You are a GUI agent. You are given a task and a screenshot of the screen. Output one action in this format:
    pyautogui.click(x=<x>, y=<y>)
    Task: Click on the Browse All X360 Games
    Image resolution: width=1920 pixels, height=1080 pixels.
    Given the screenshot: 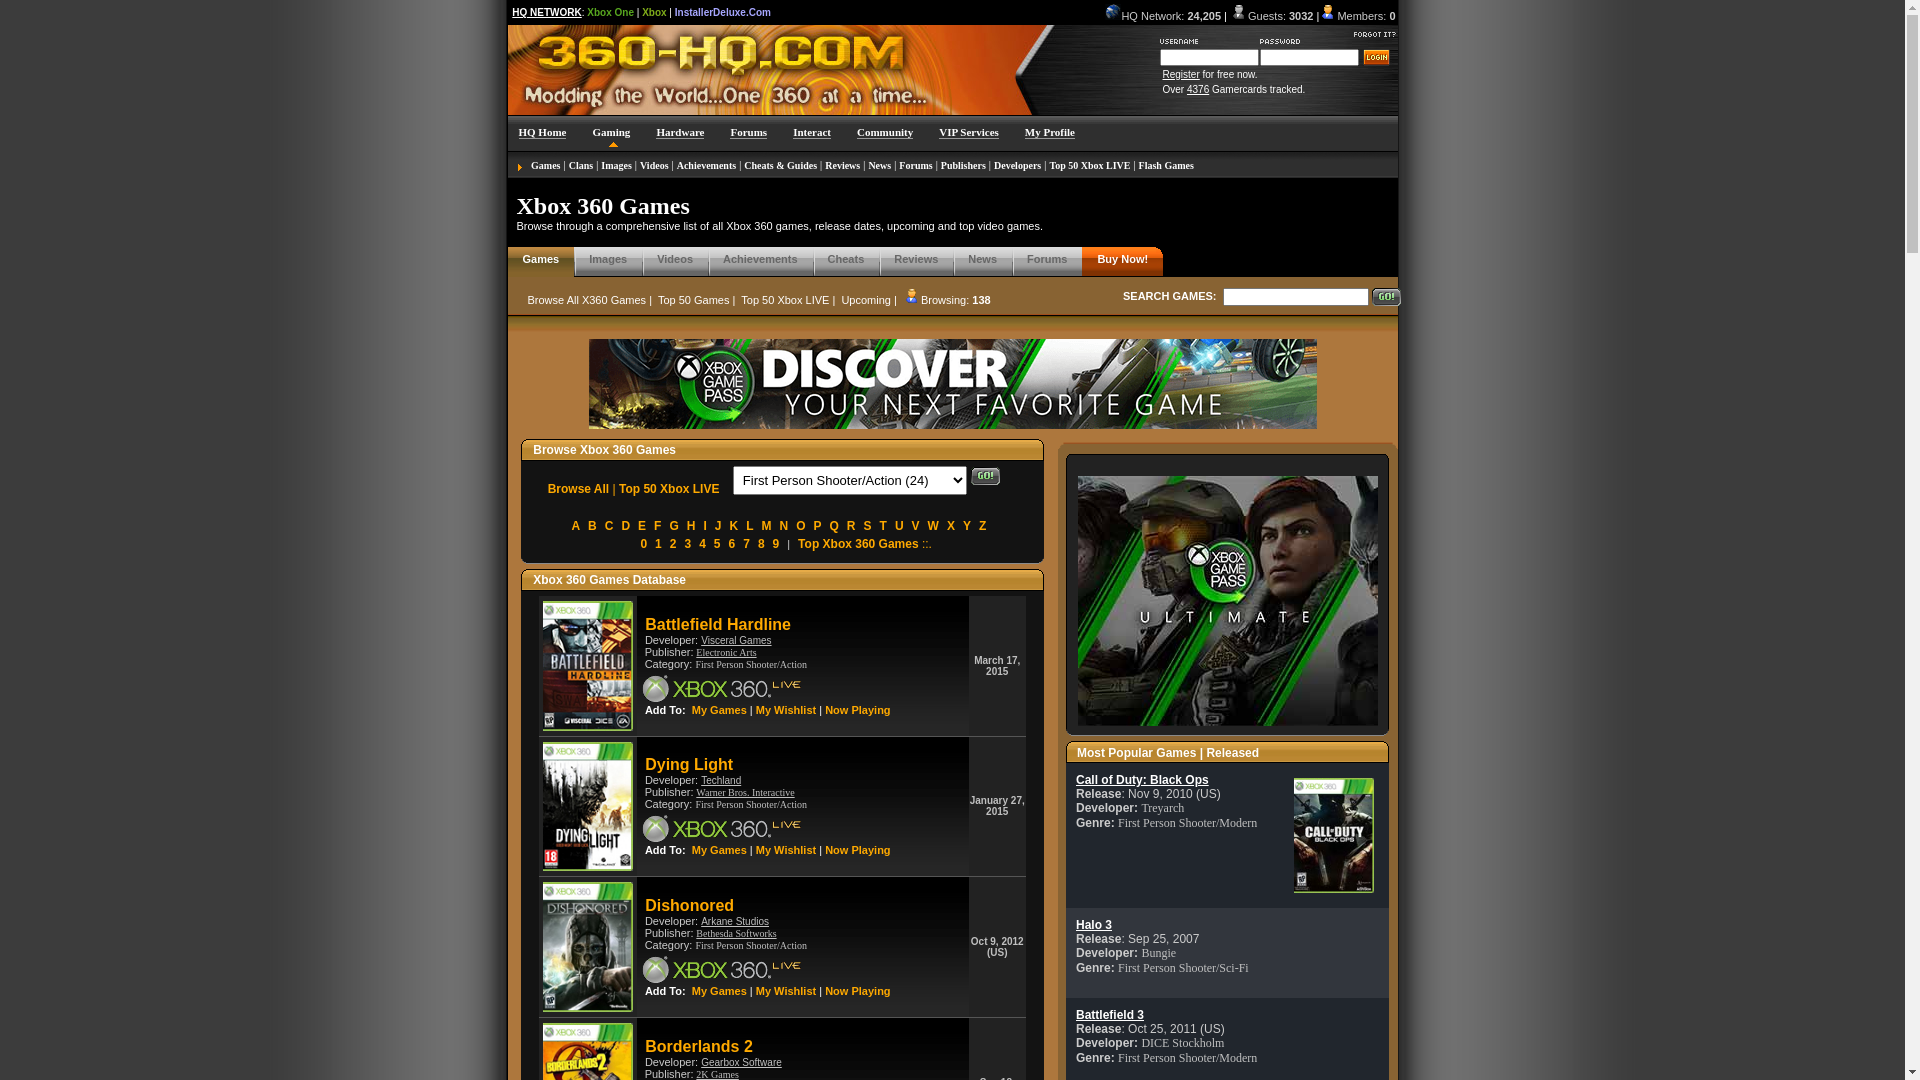 What is the action you would take?
    pyautogui.click(x=588, y=300)
    